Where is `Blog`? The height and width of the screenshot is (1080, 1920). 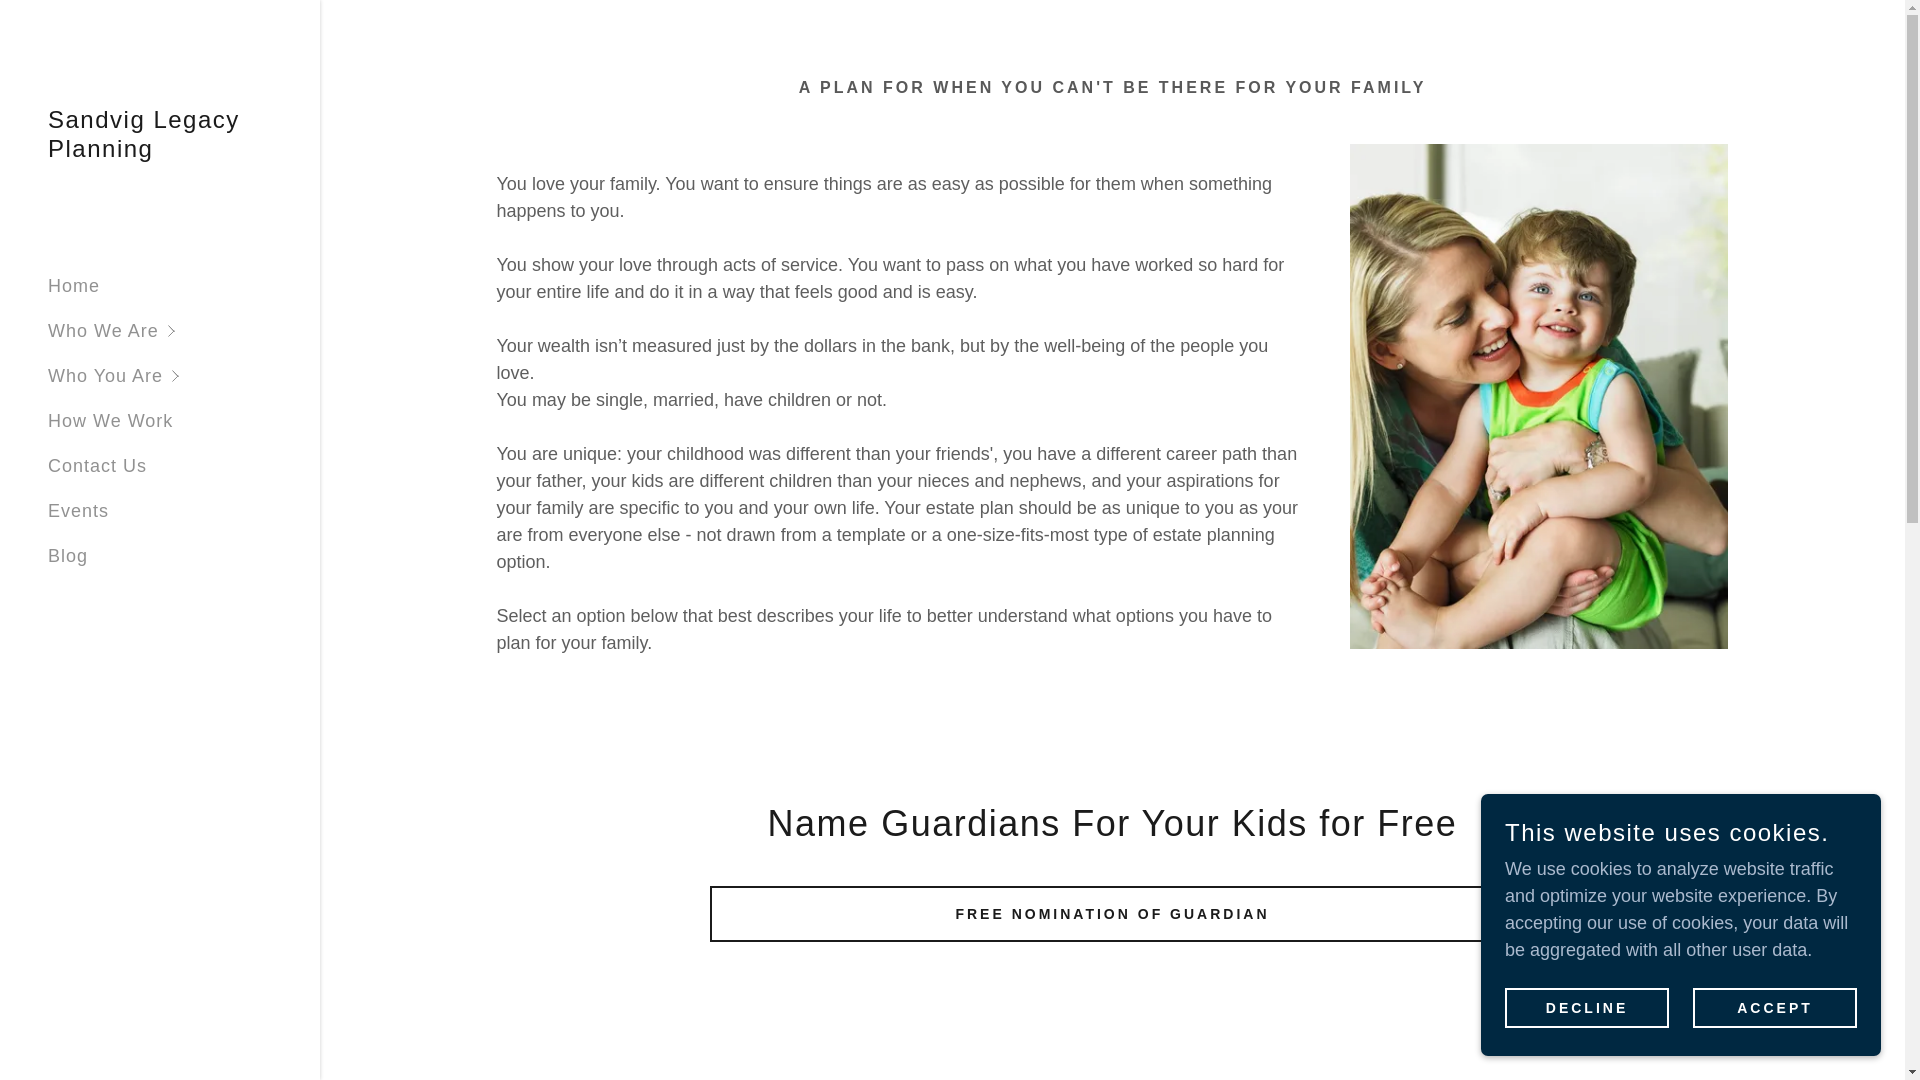
Blog is located at coordinates (68, 556).